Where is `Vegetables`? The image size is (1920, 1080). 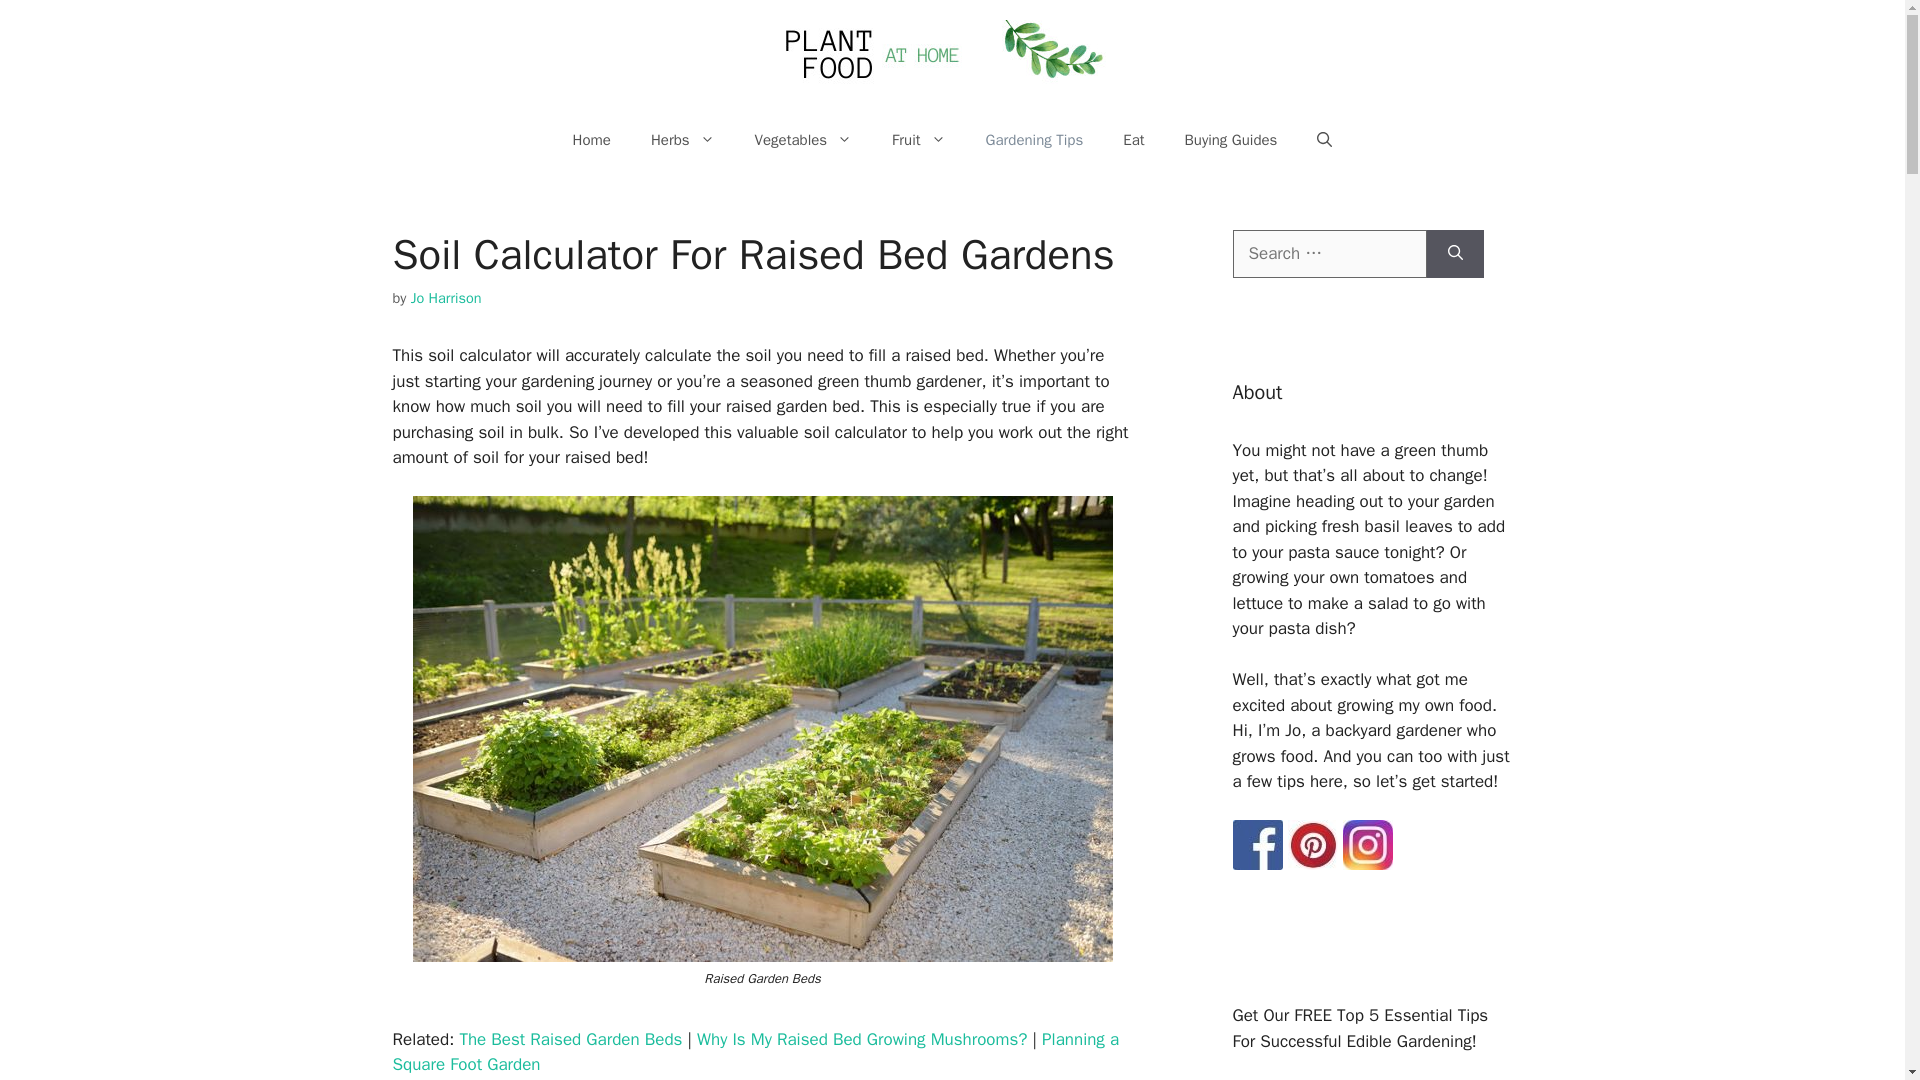
Vegetables is located at coordinates (804, 140).